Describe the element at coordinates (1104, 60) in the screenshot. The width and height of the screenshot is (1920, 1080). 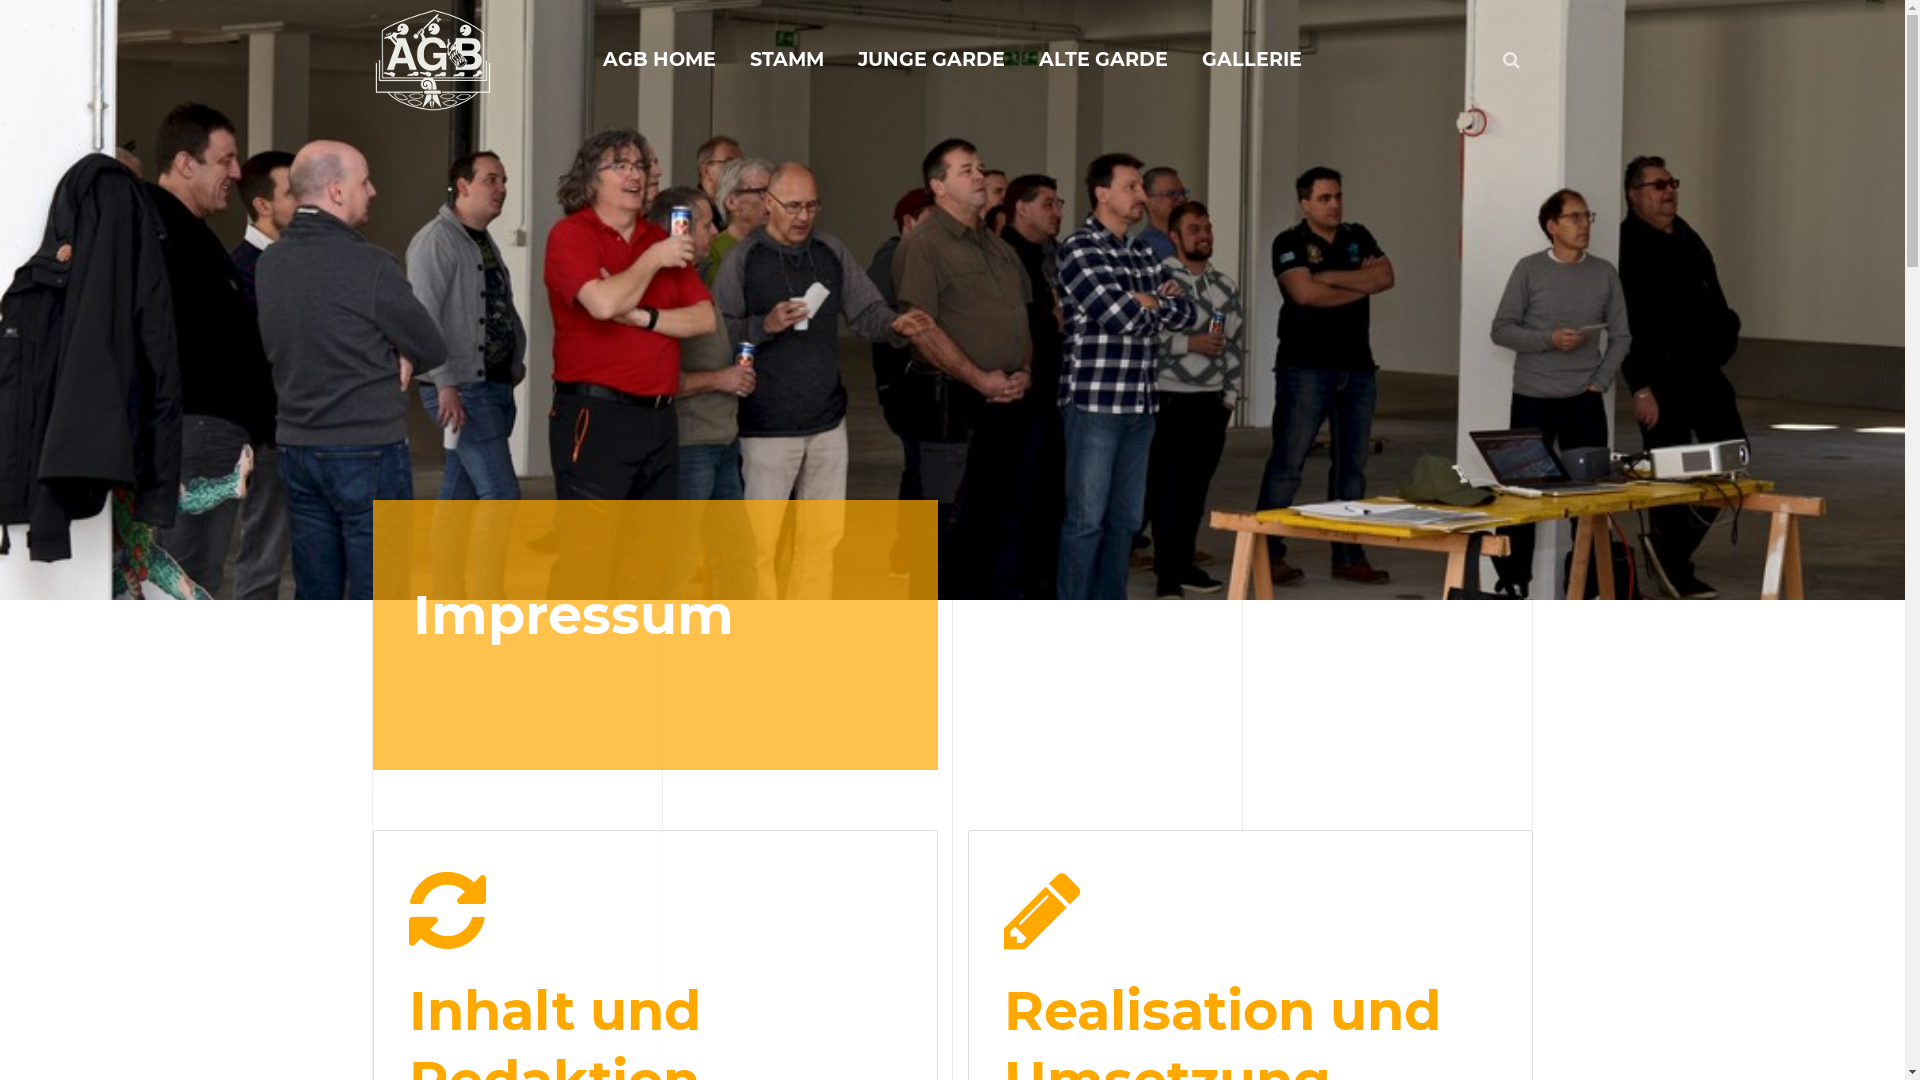
I see `ALTE GARDE` at that location.